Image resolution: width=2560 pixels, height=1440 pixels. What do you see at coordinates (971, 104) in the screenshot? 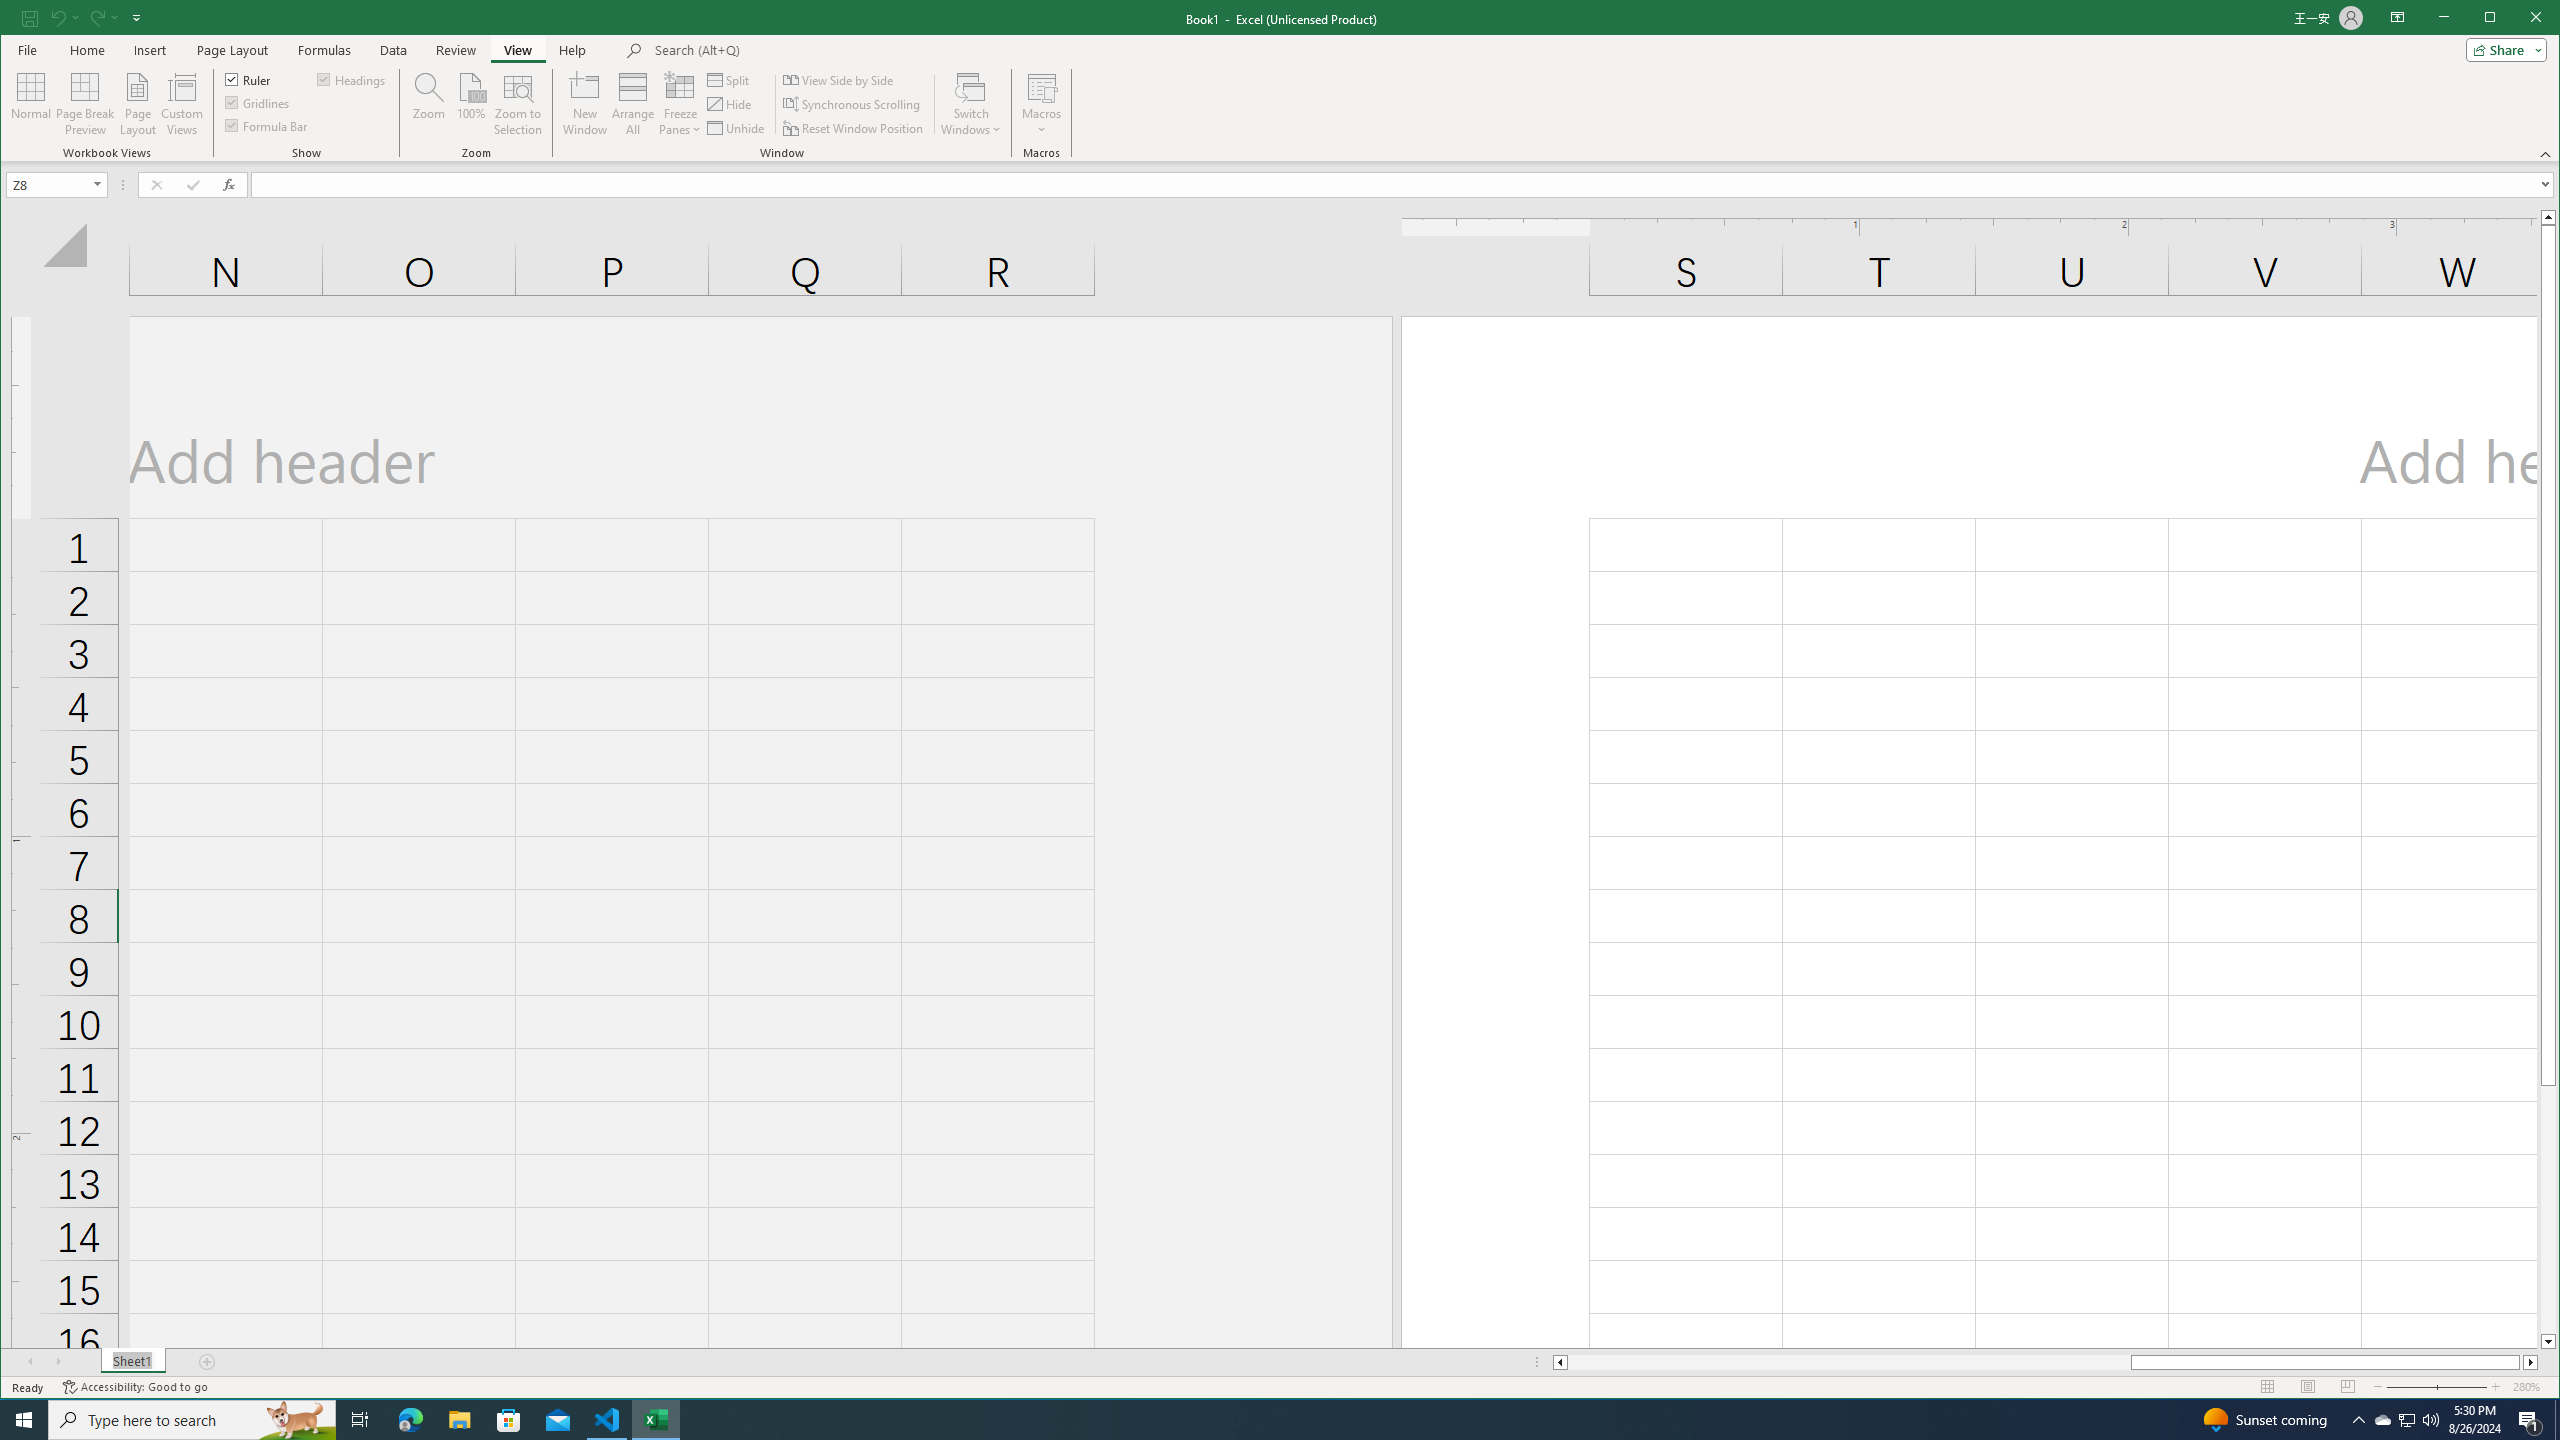
I see `Switch Windows` at bounding box center [971, 104].